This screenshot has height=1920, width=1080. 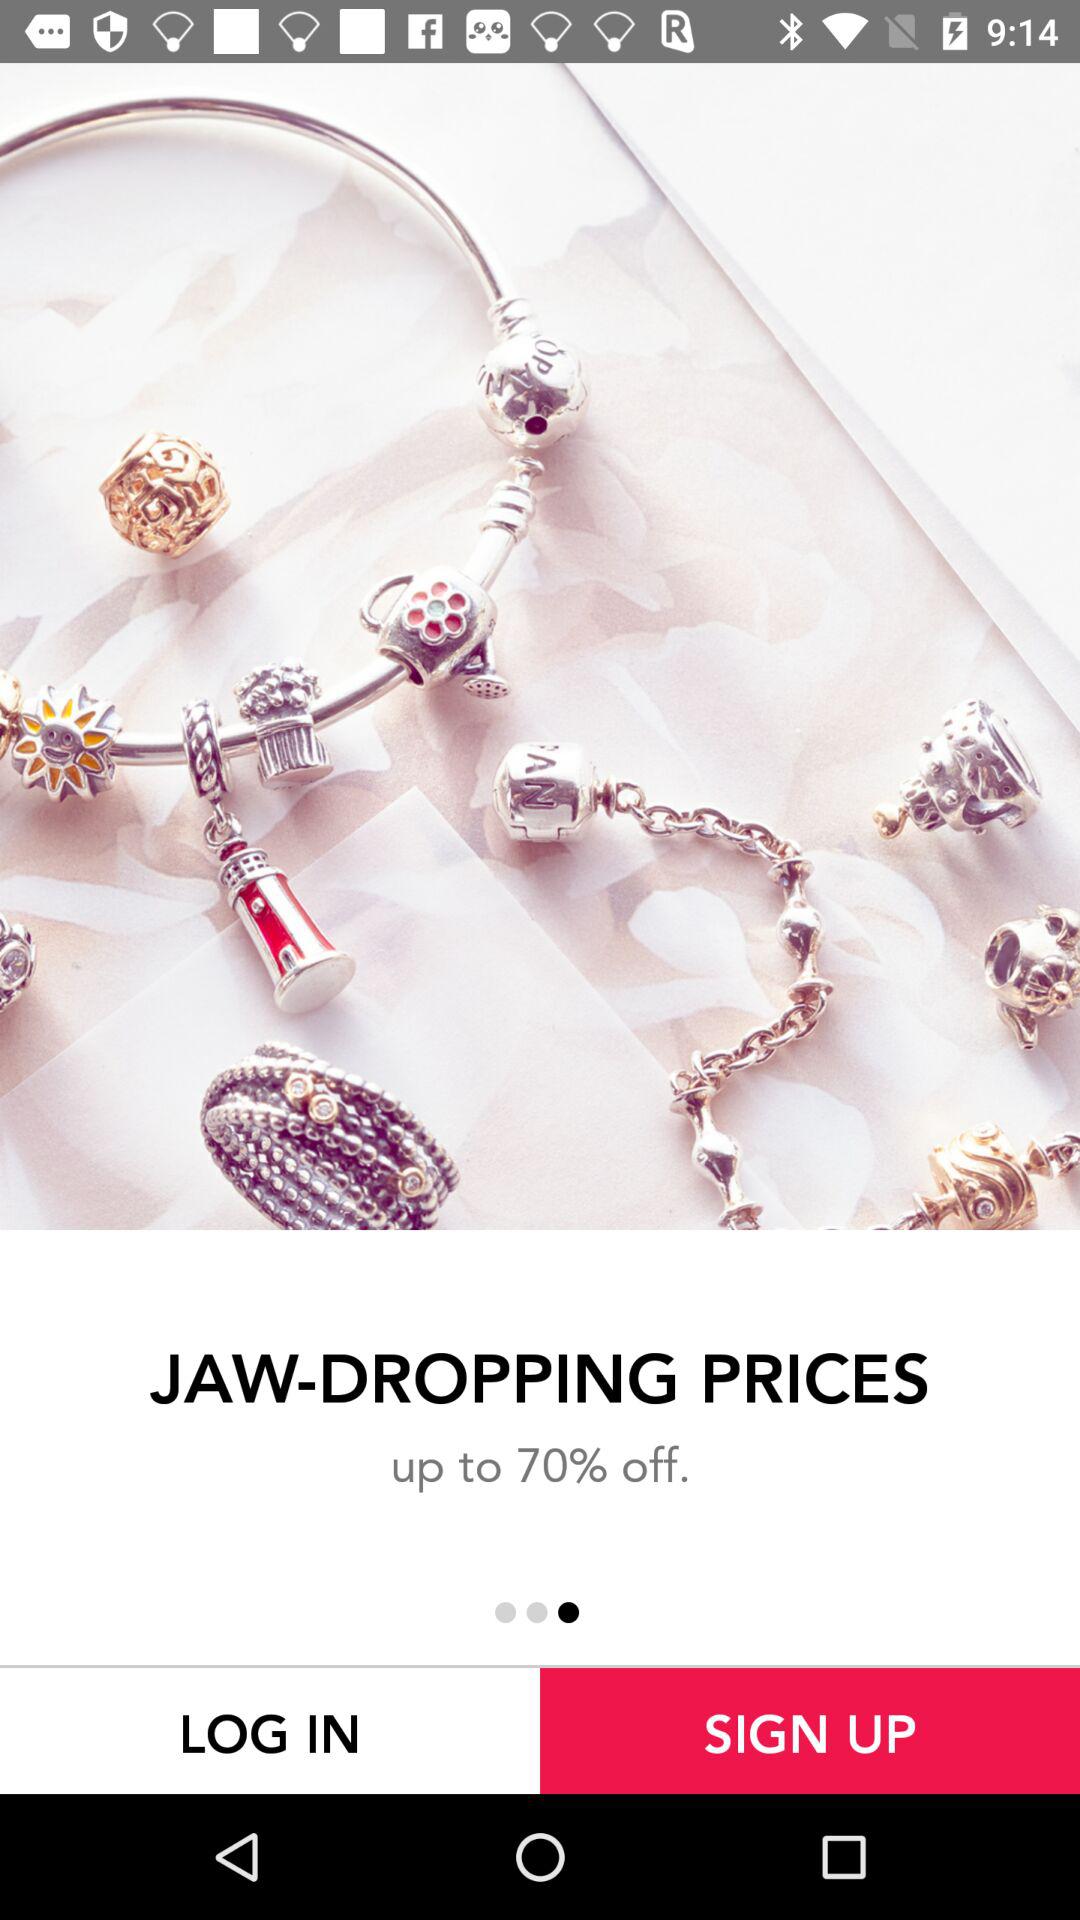 What do you see at coordinates (270, 1730) in the screenshot?
I see `swipe until log in item` at bounding box center [270, 1730].